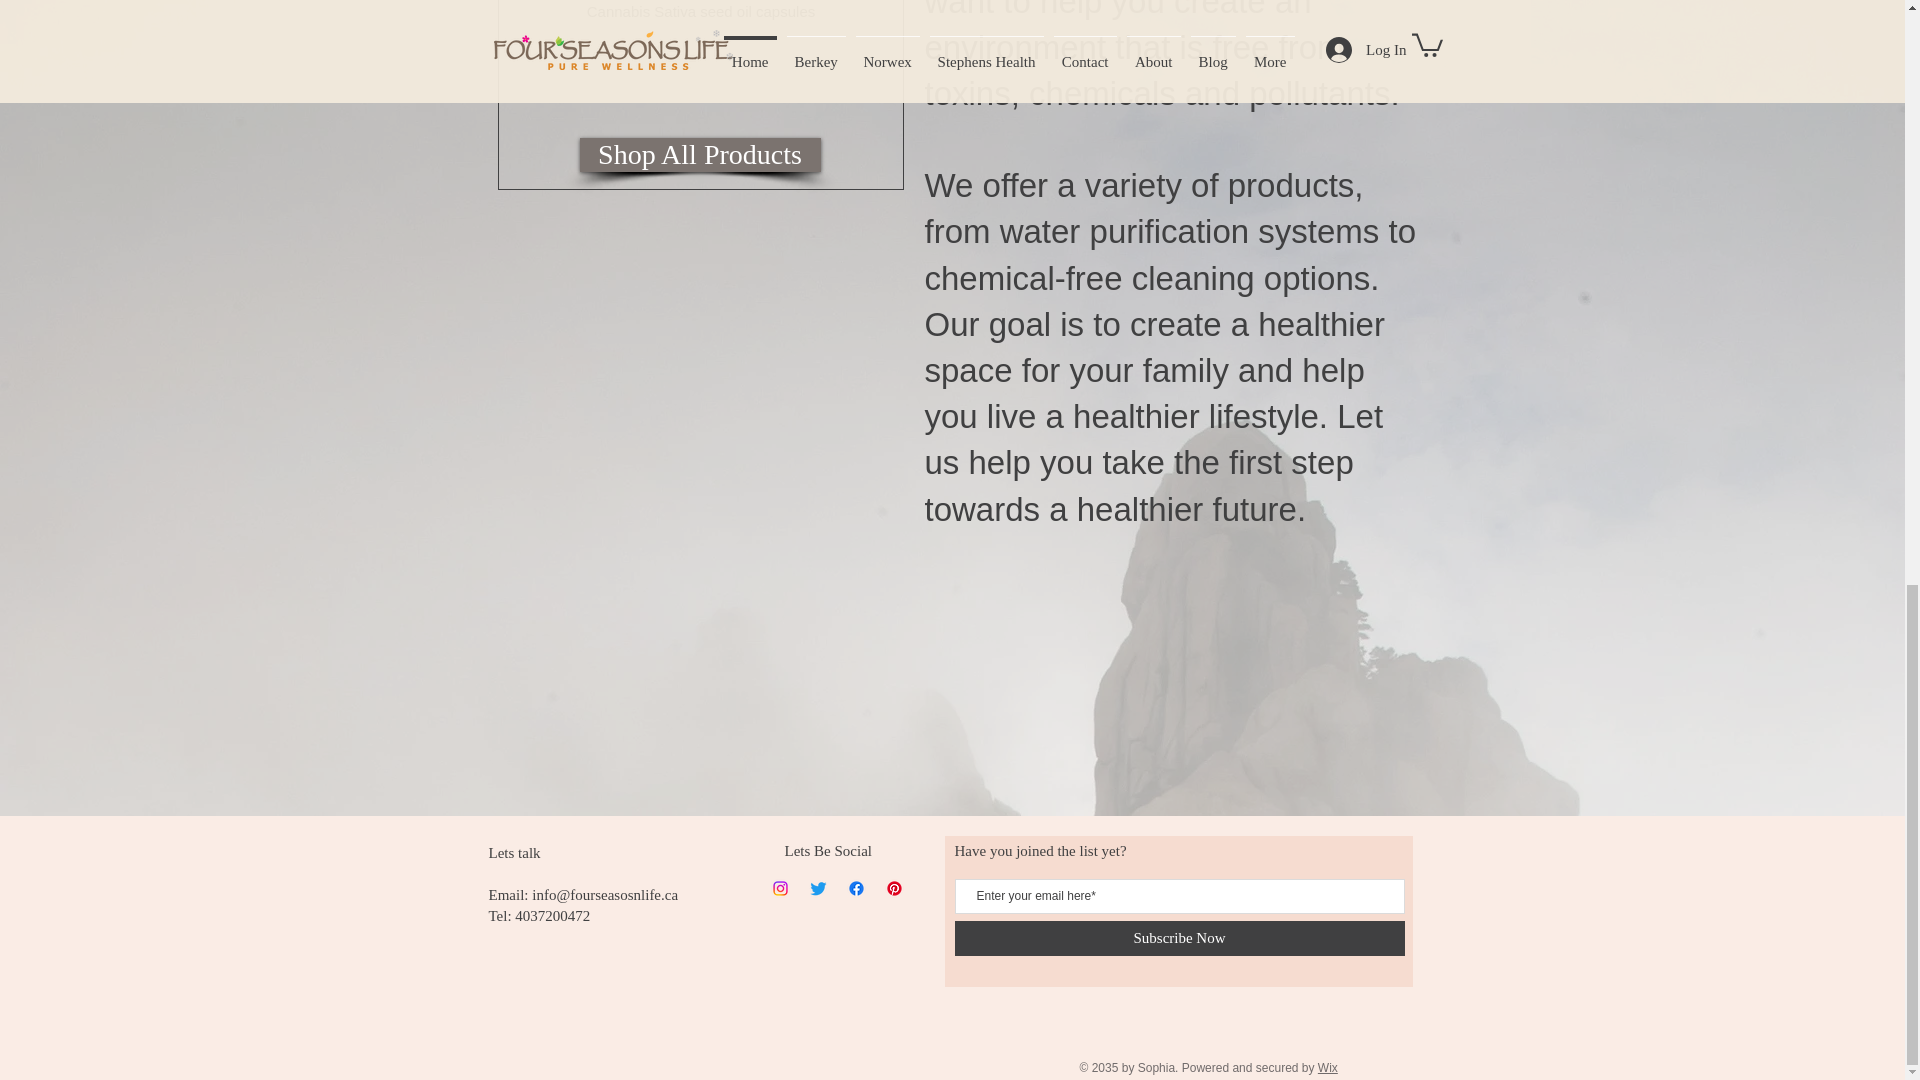 Image resolution: width=1920 pixels, height=1080 pixels. I want to click on Subscribe Now, so click(1178, 938).